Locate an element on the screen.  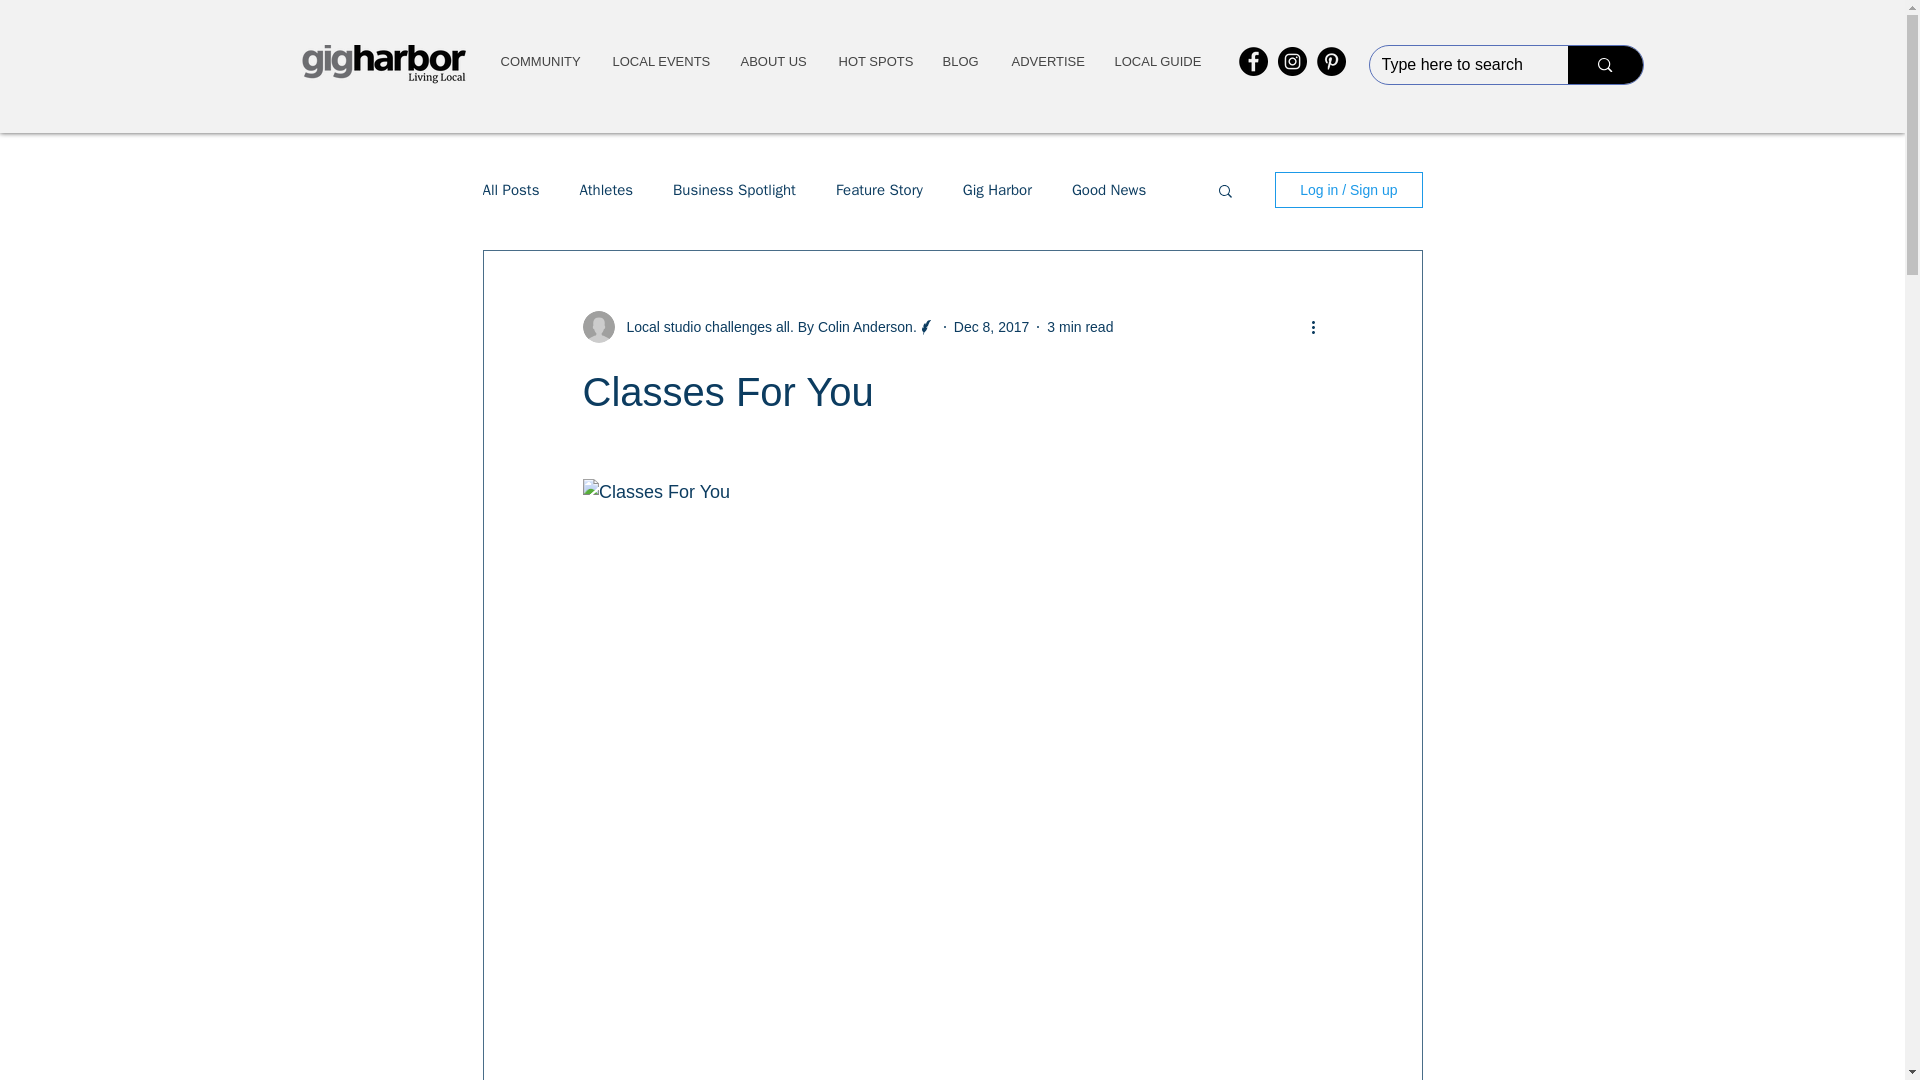
All Posts is located at coordinates (510, 189).